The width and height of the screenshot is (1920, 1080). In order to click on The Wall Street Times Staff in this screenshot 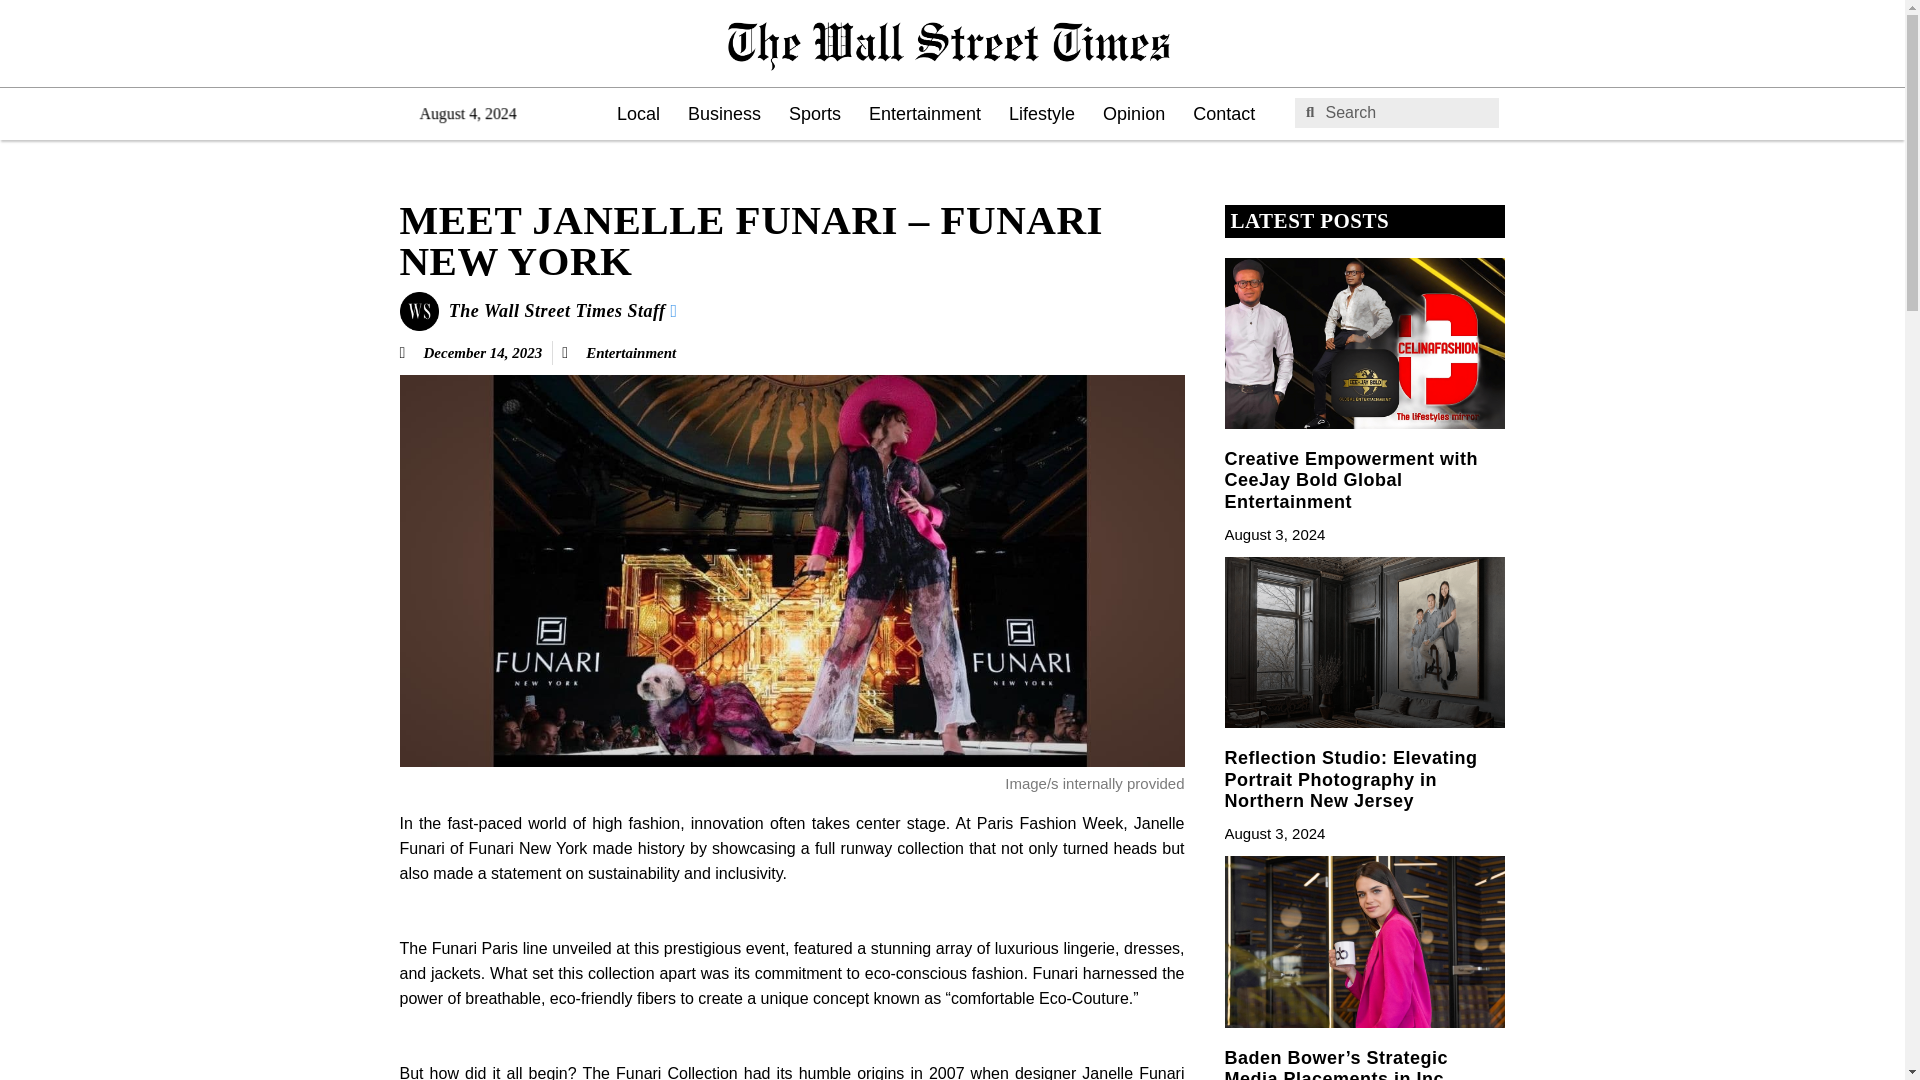, I will do `click(563, 310)`.